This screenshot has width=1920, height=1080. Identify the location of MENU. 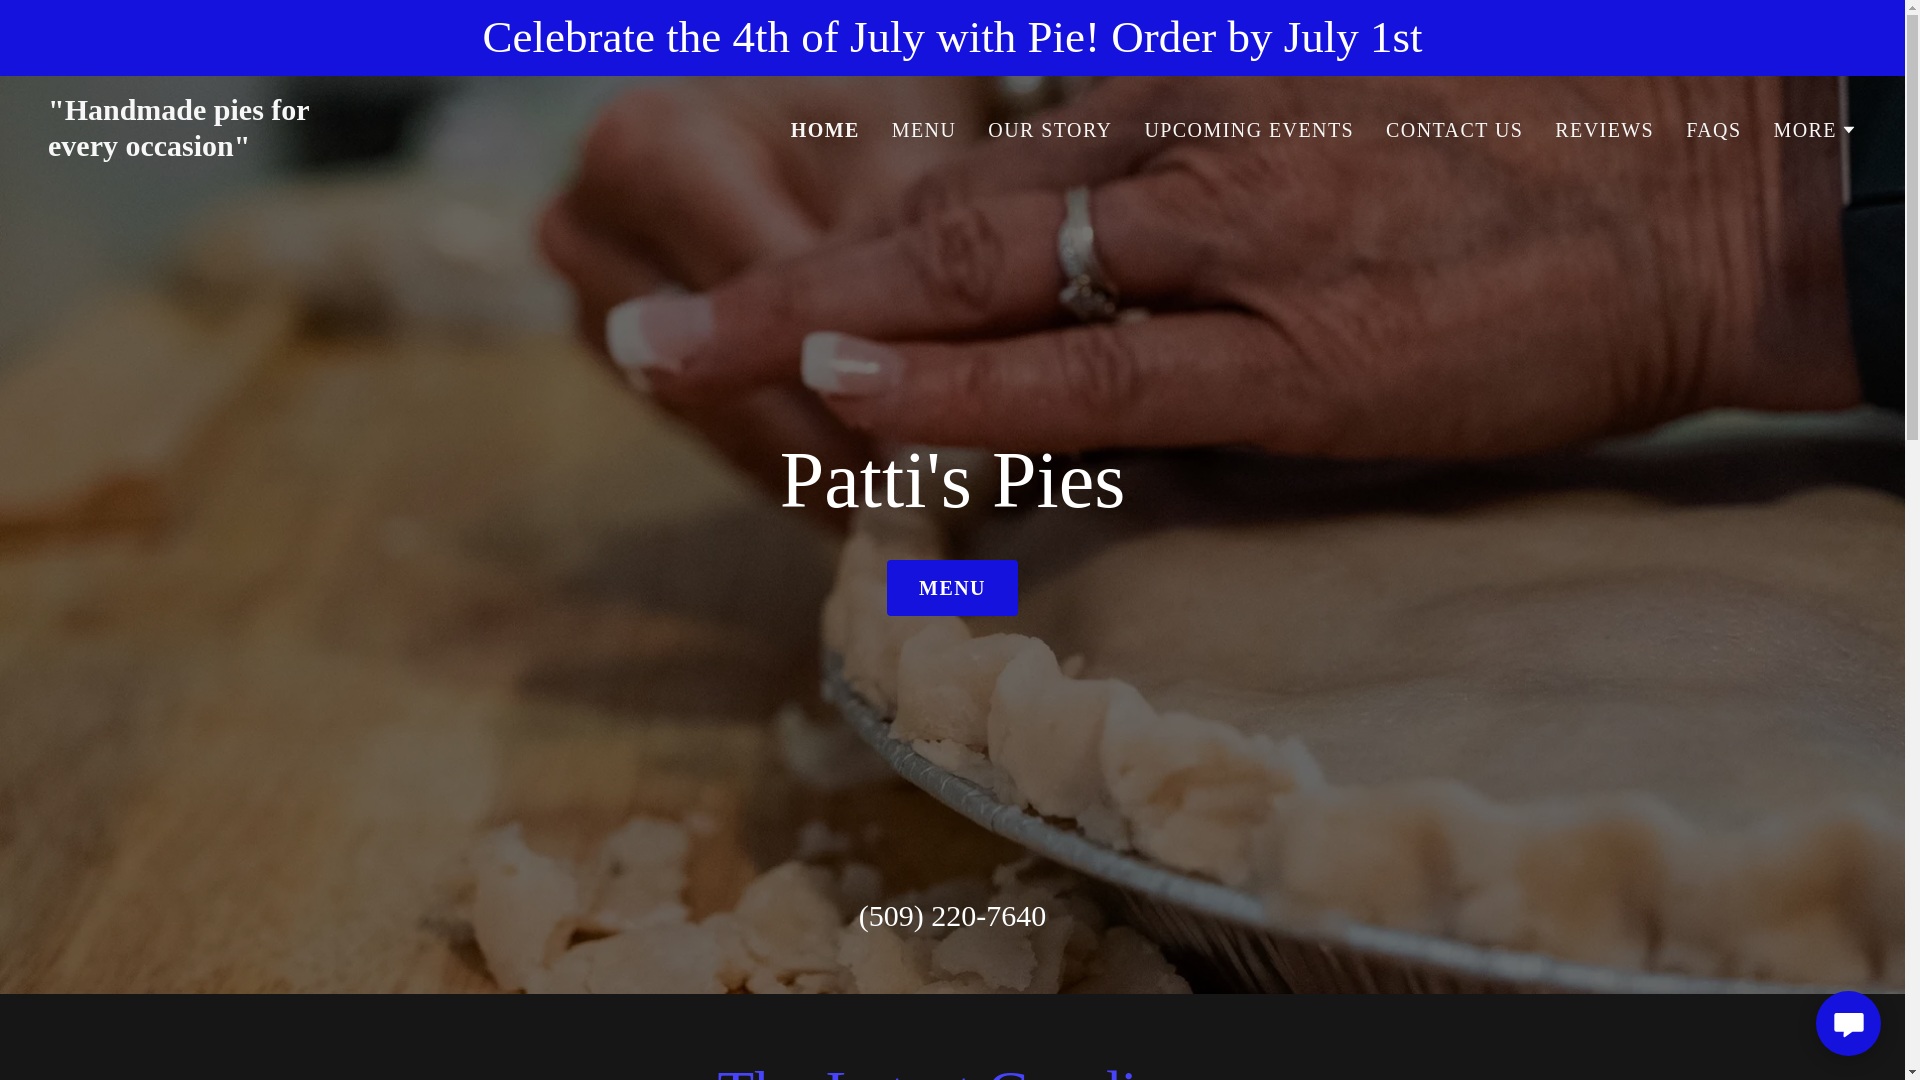
(952, 588).